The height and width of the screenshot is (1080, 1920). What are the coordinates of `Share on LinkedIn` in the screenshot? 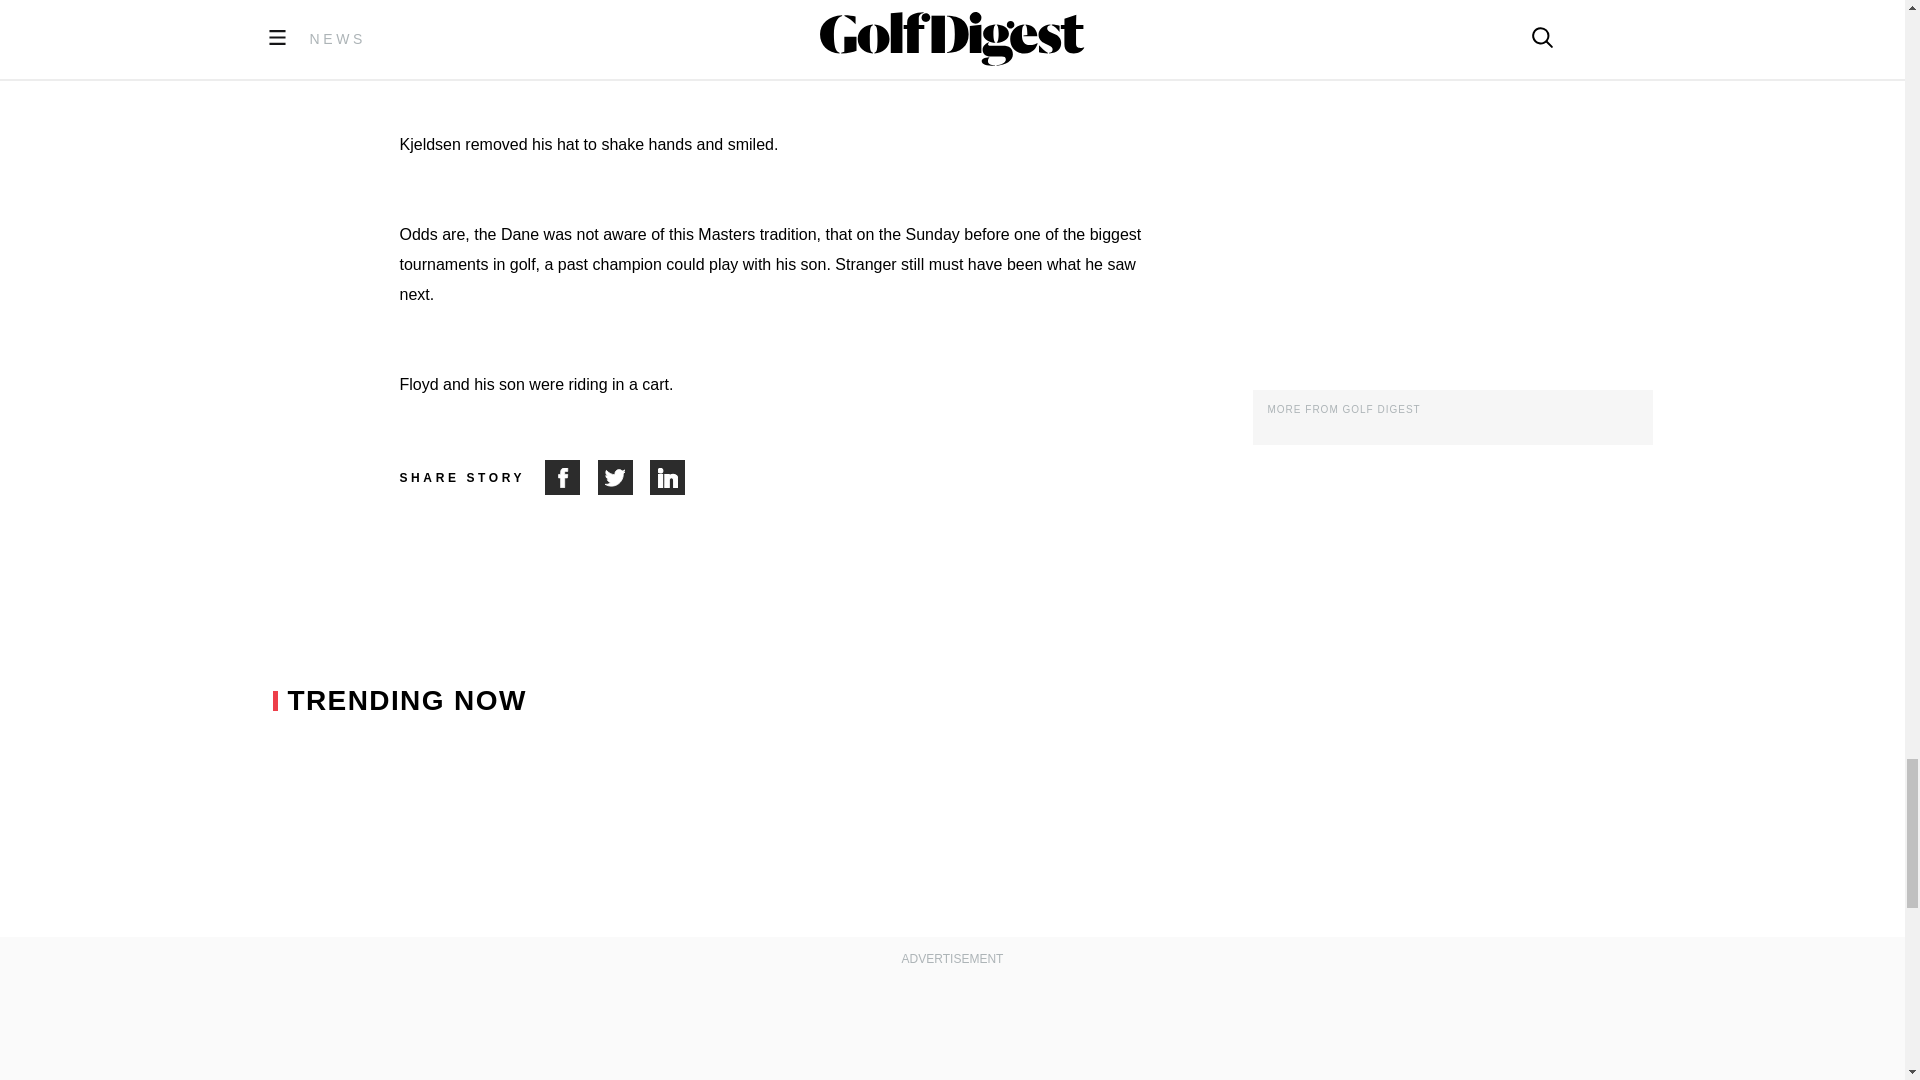 It's located at (668, 477).